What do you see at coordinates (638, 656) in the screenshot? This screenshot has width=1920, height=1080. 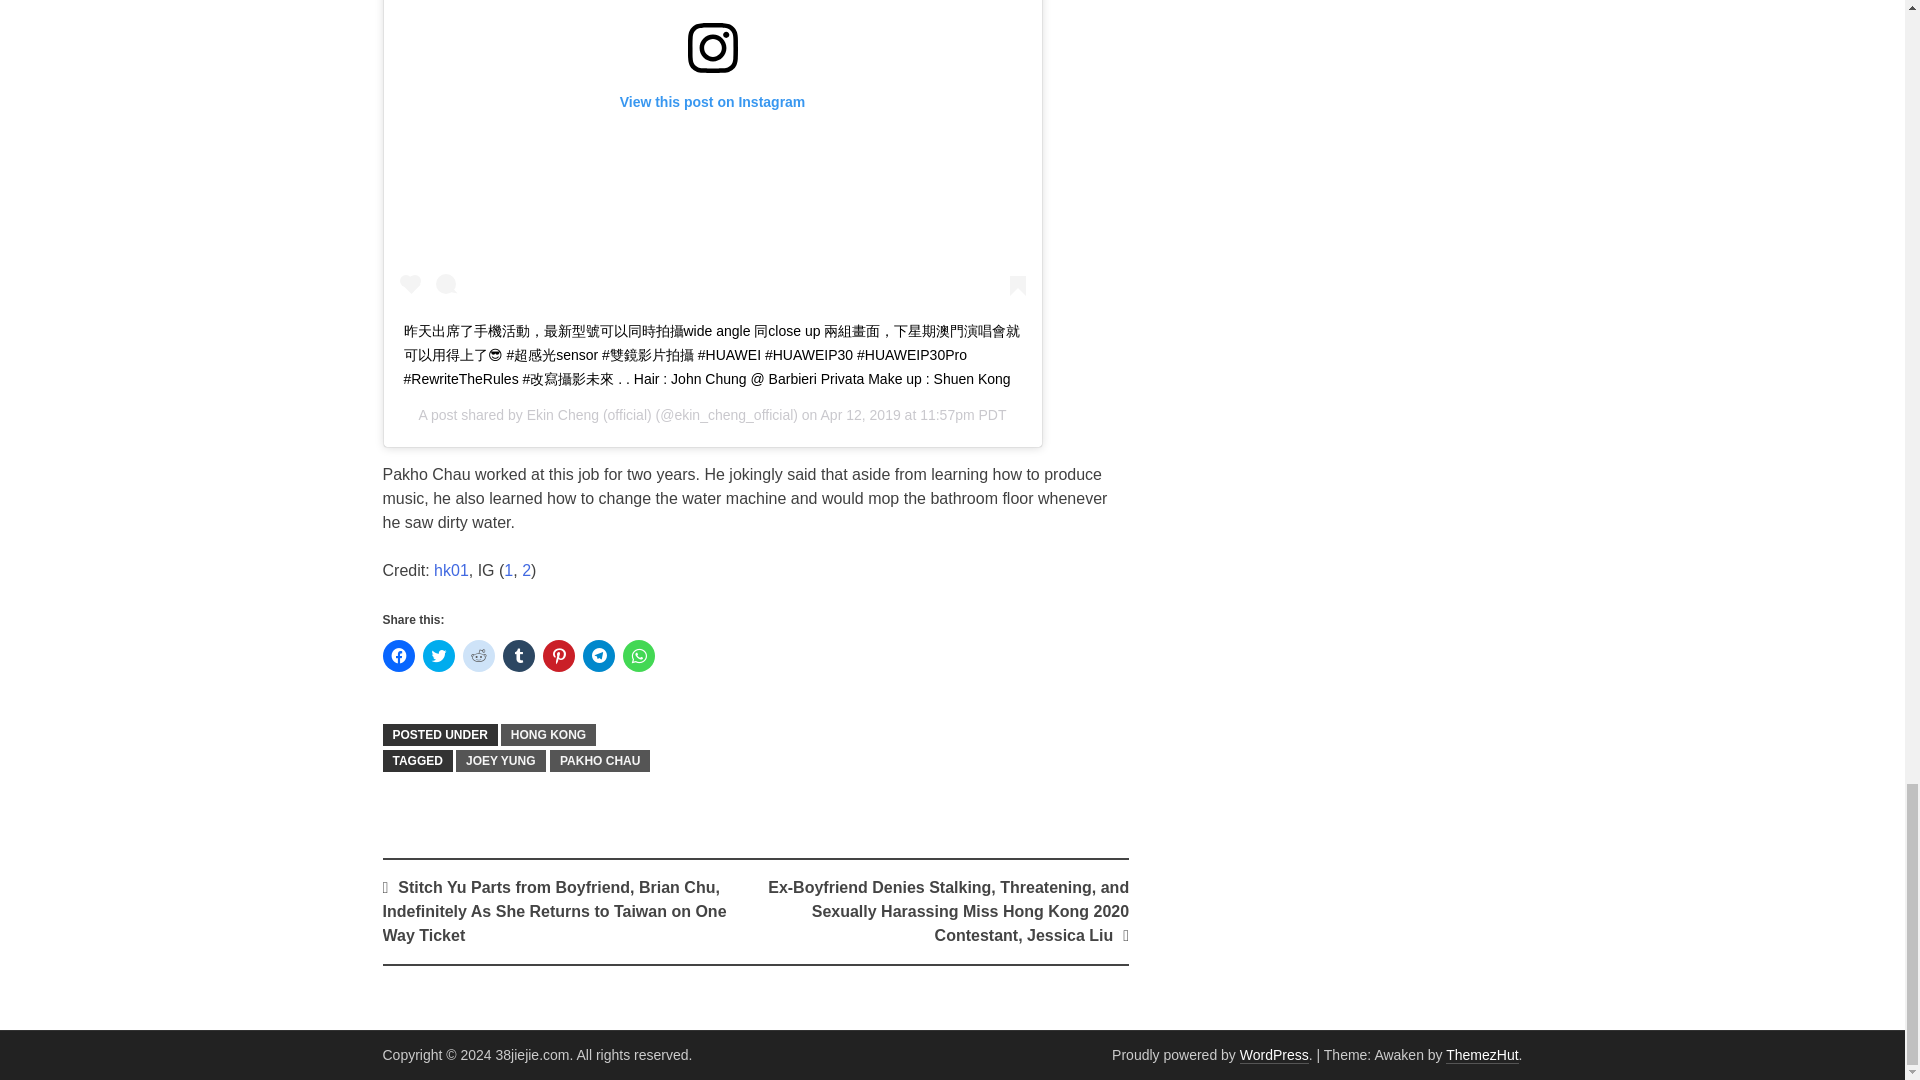 I see `Click to share on WhatsApp` at bounding box center [638, 656].